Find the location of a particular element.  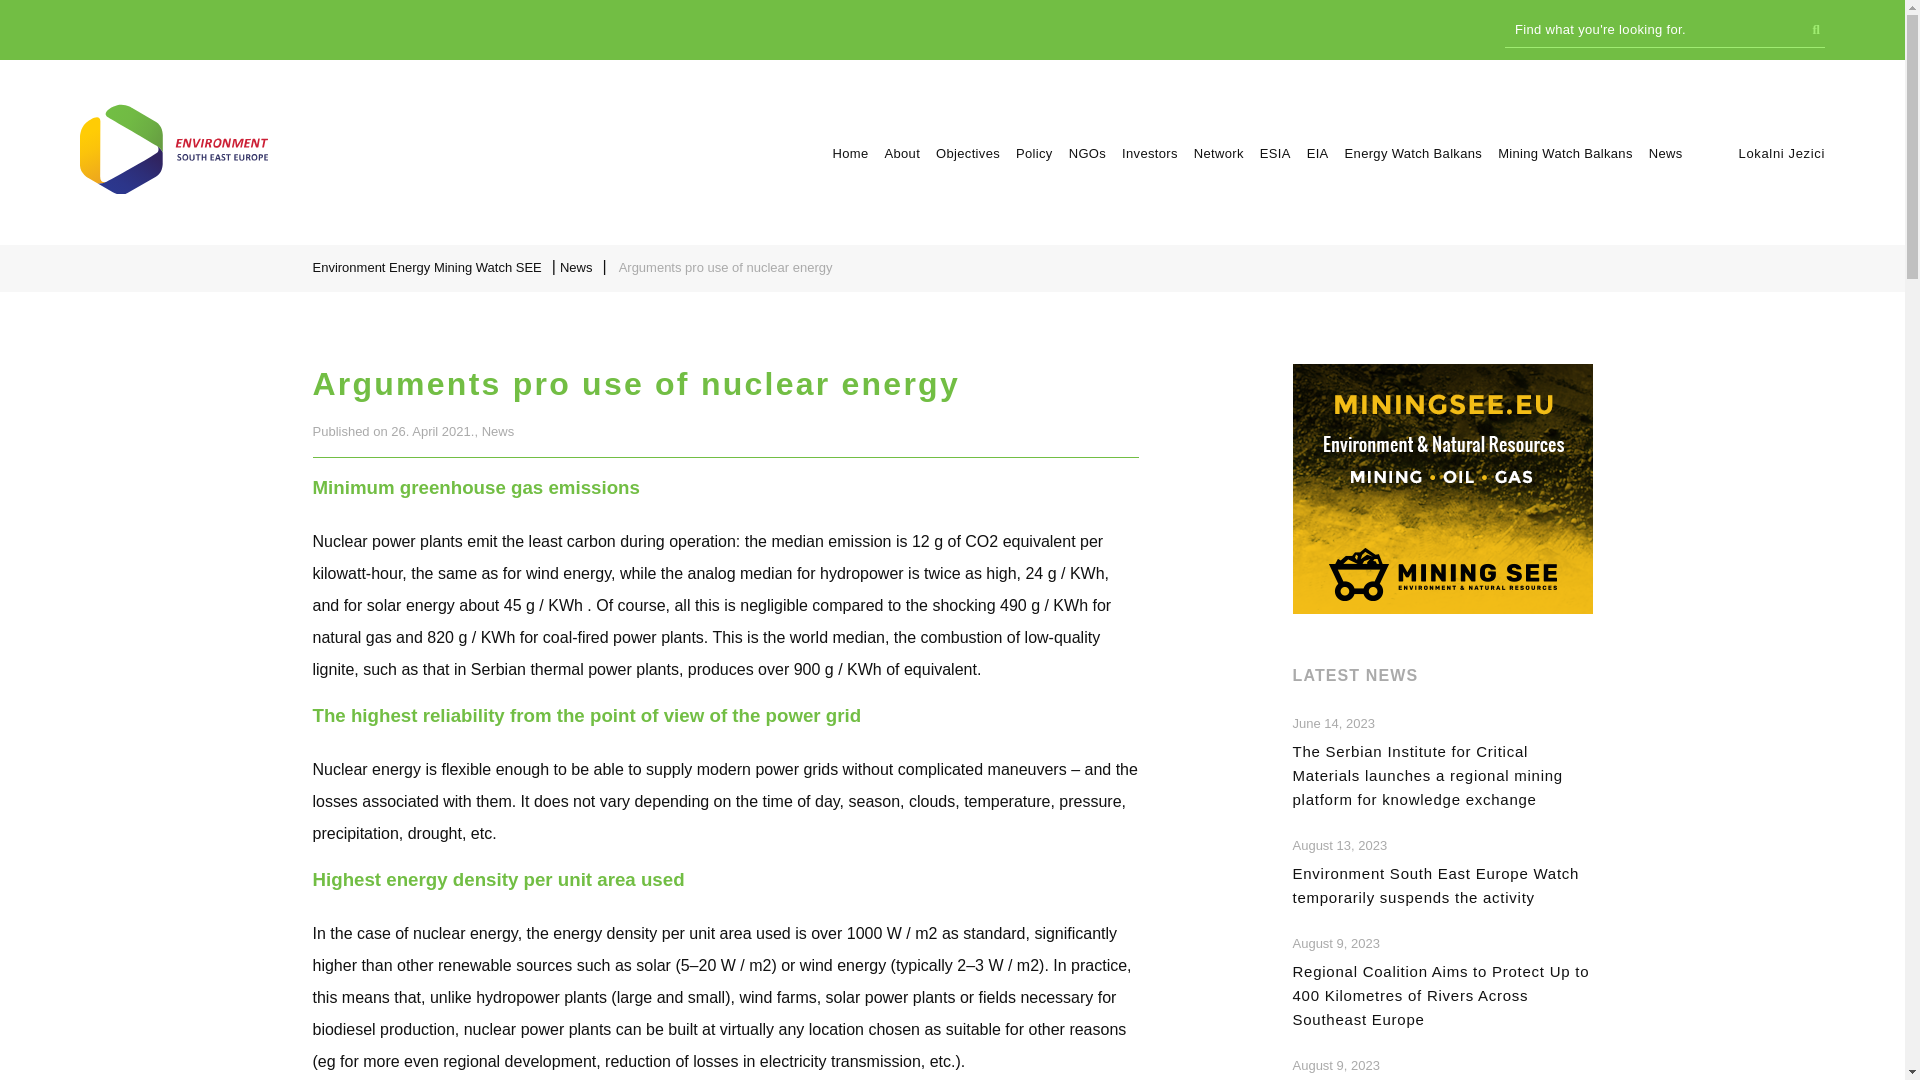

Objectives is located at coordinates (968, 152).